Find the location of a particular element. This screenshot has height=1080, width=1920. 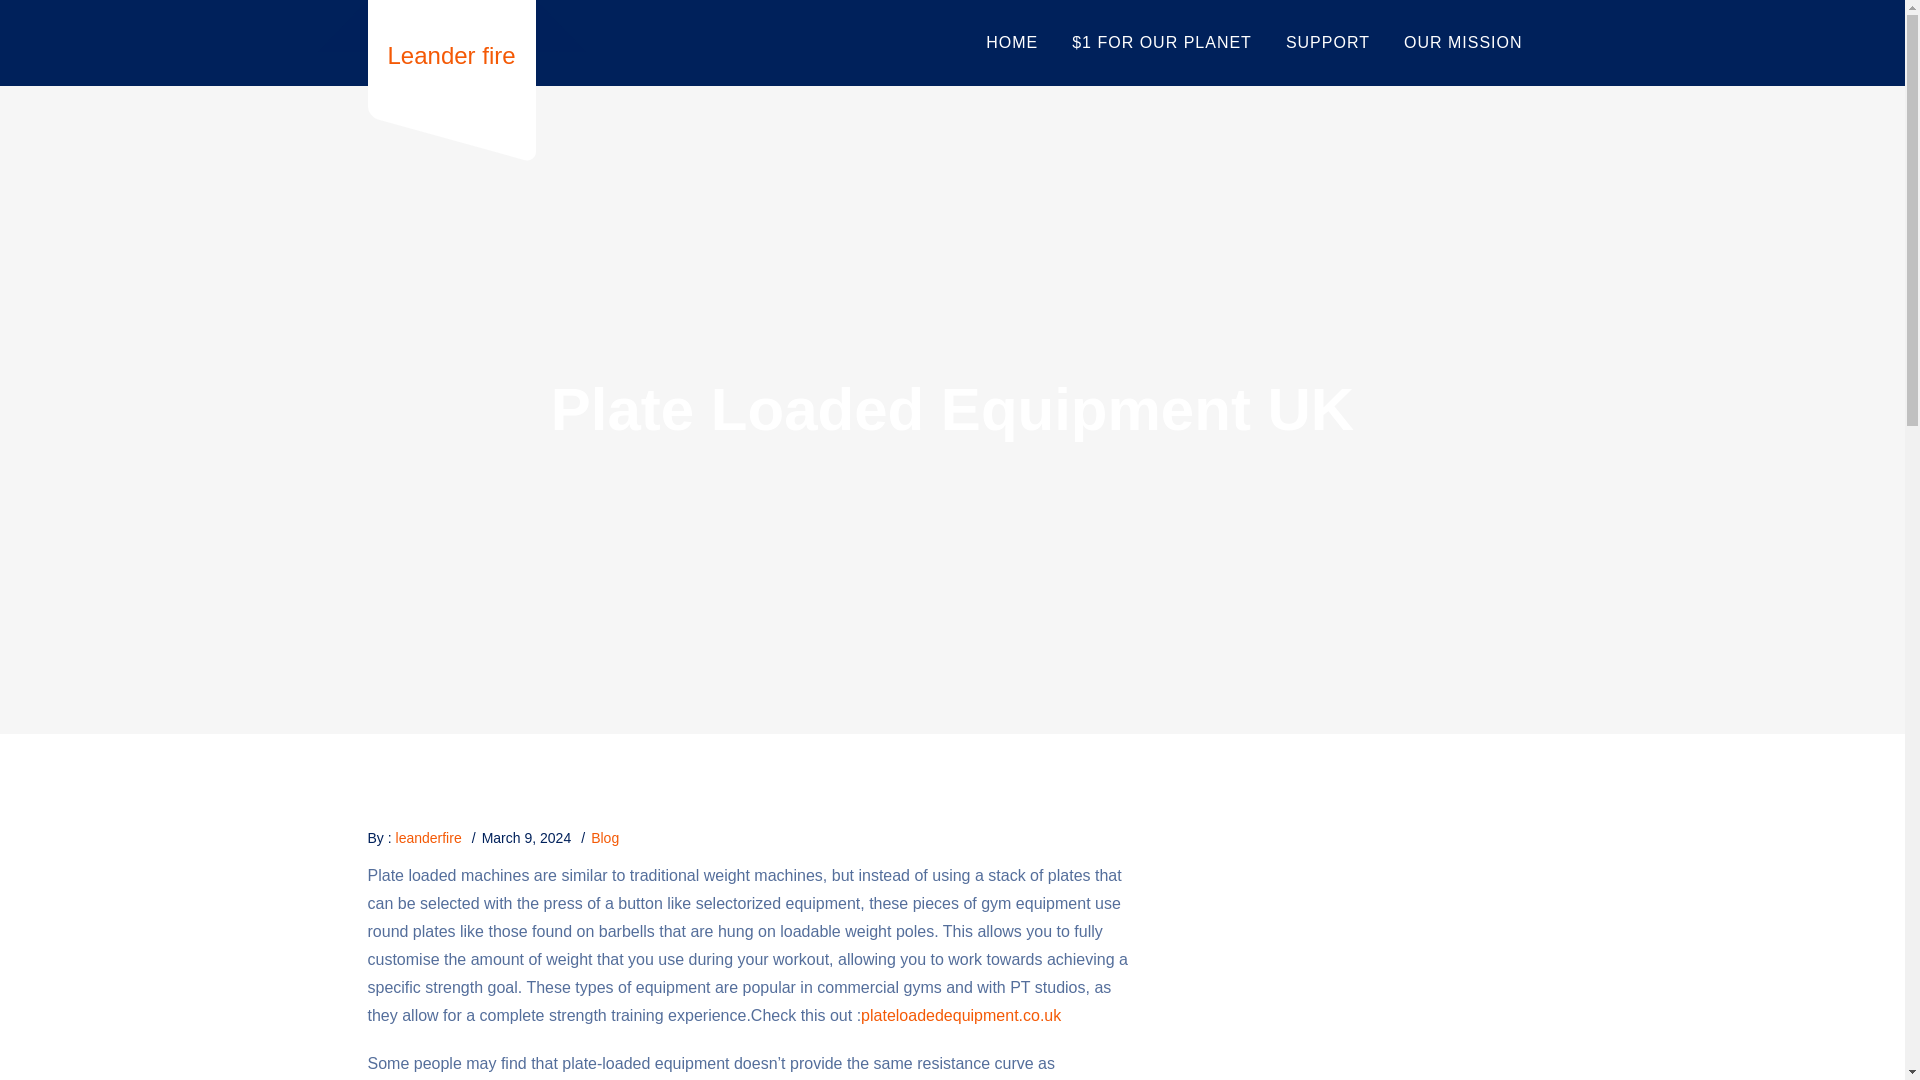

HOME is located at coordinates (1012, 43).